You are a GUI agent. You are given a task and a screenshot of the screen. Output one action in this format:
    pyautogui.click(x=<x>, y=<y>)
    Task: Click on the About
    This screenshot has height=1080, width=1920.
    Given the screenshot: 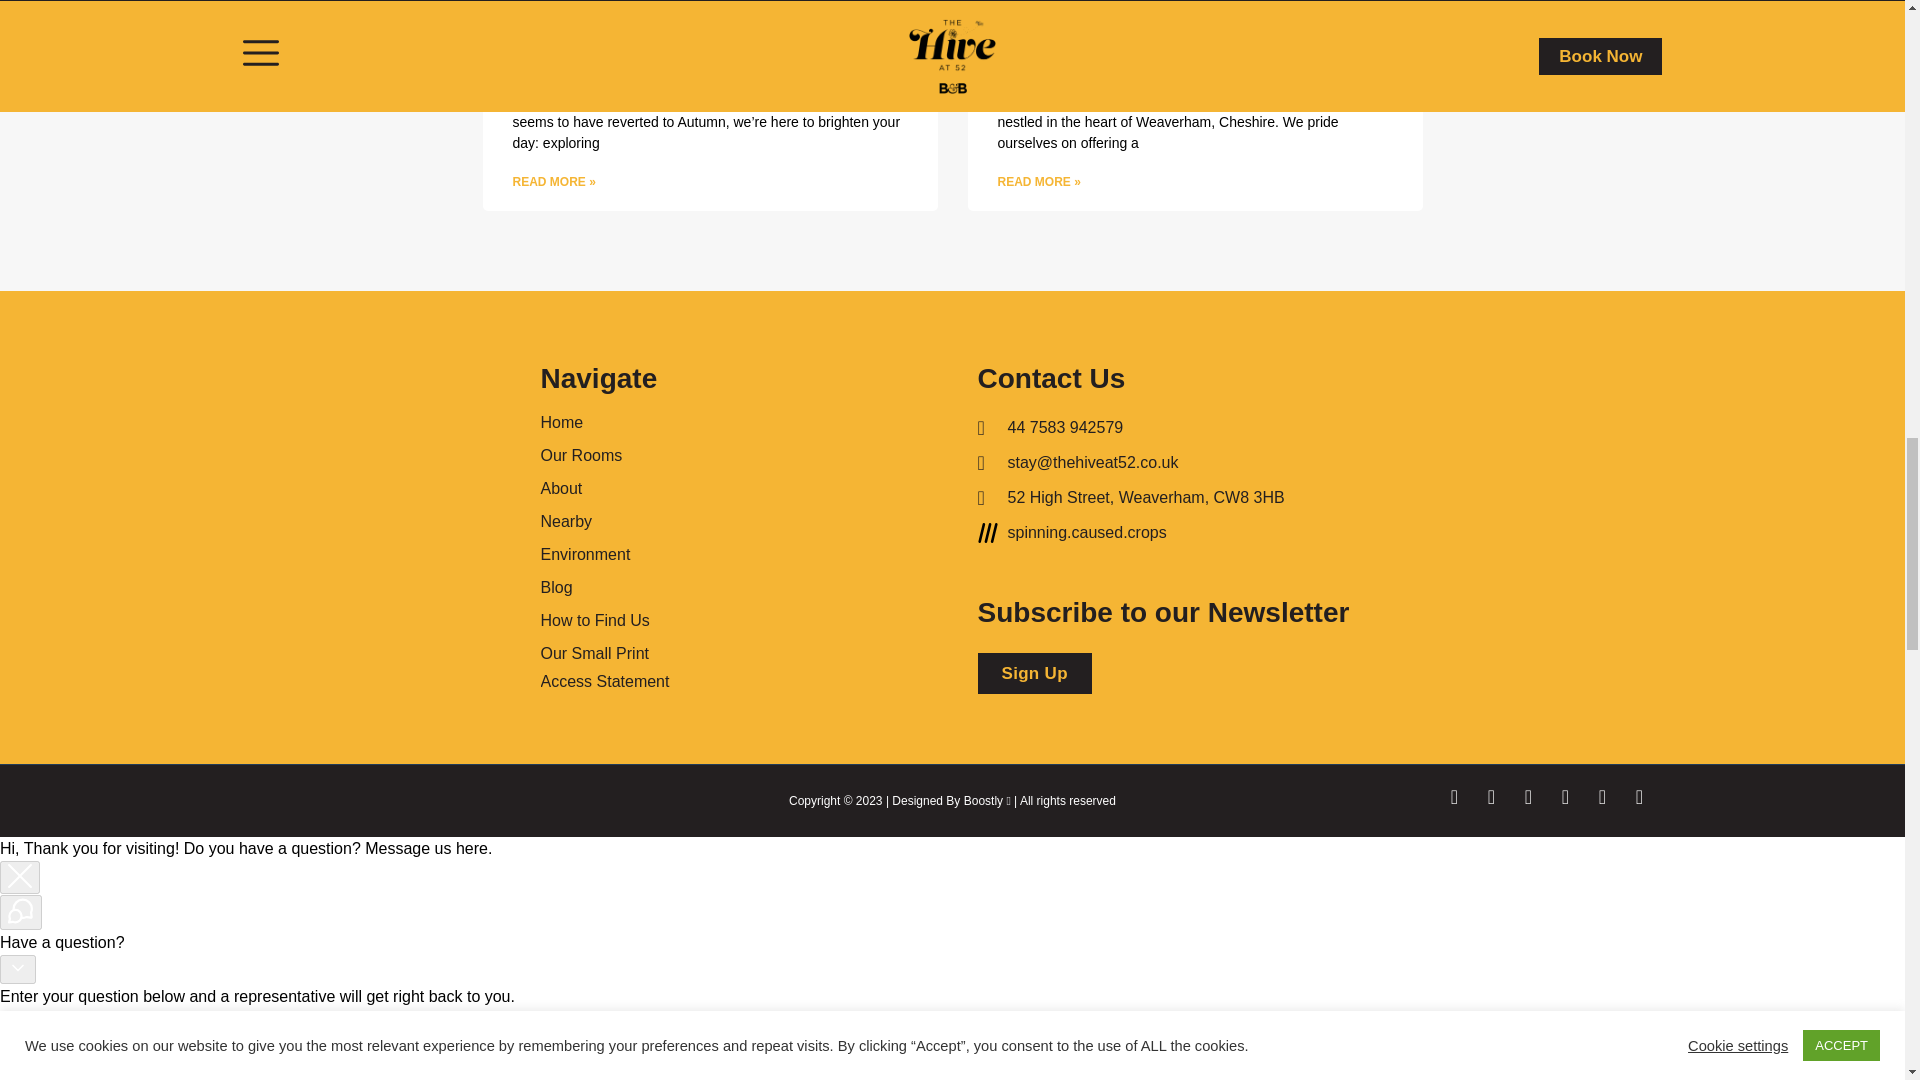 What is the action you would take?
    pyautogui.click(x=602, y=488)
    